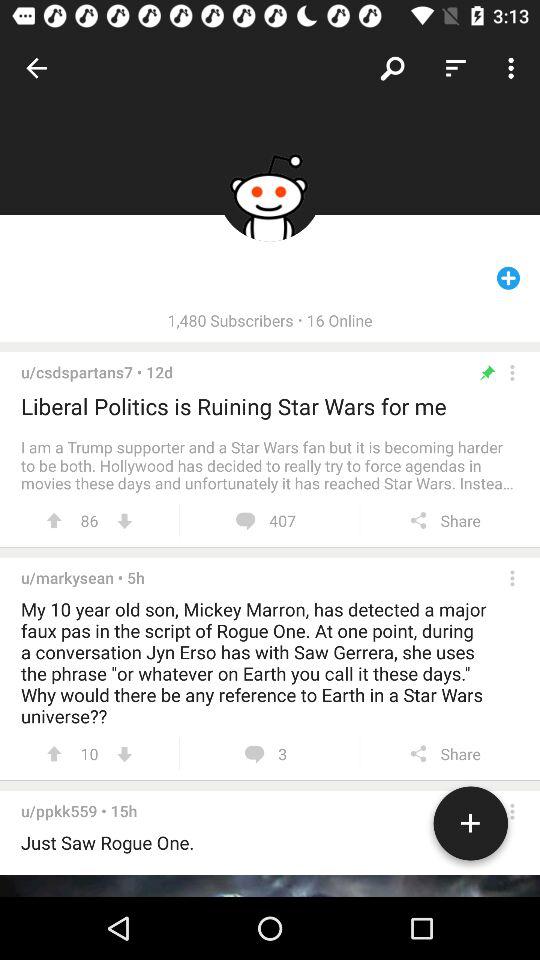 Image resolution: width=540 pixels, height=960 pixels. Describe the element at coordinates (124, 754) in the screenshot. I see `down` at that location.